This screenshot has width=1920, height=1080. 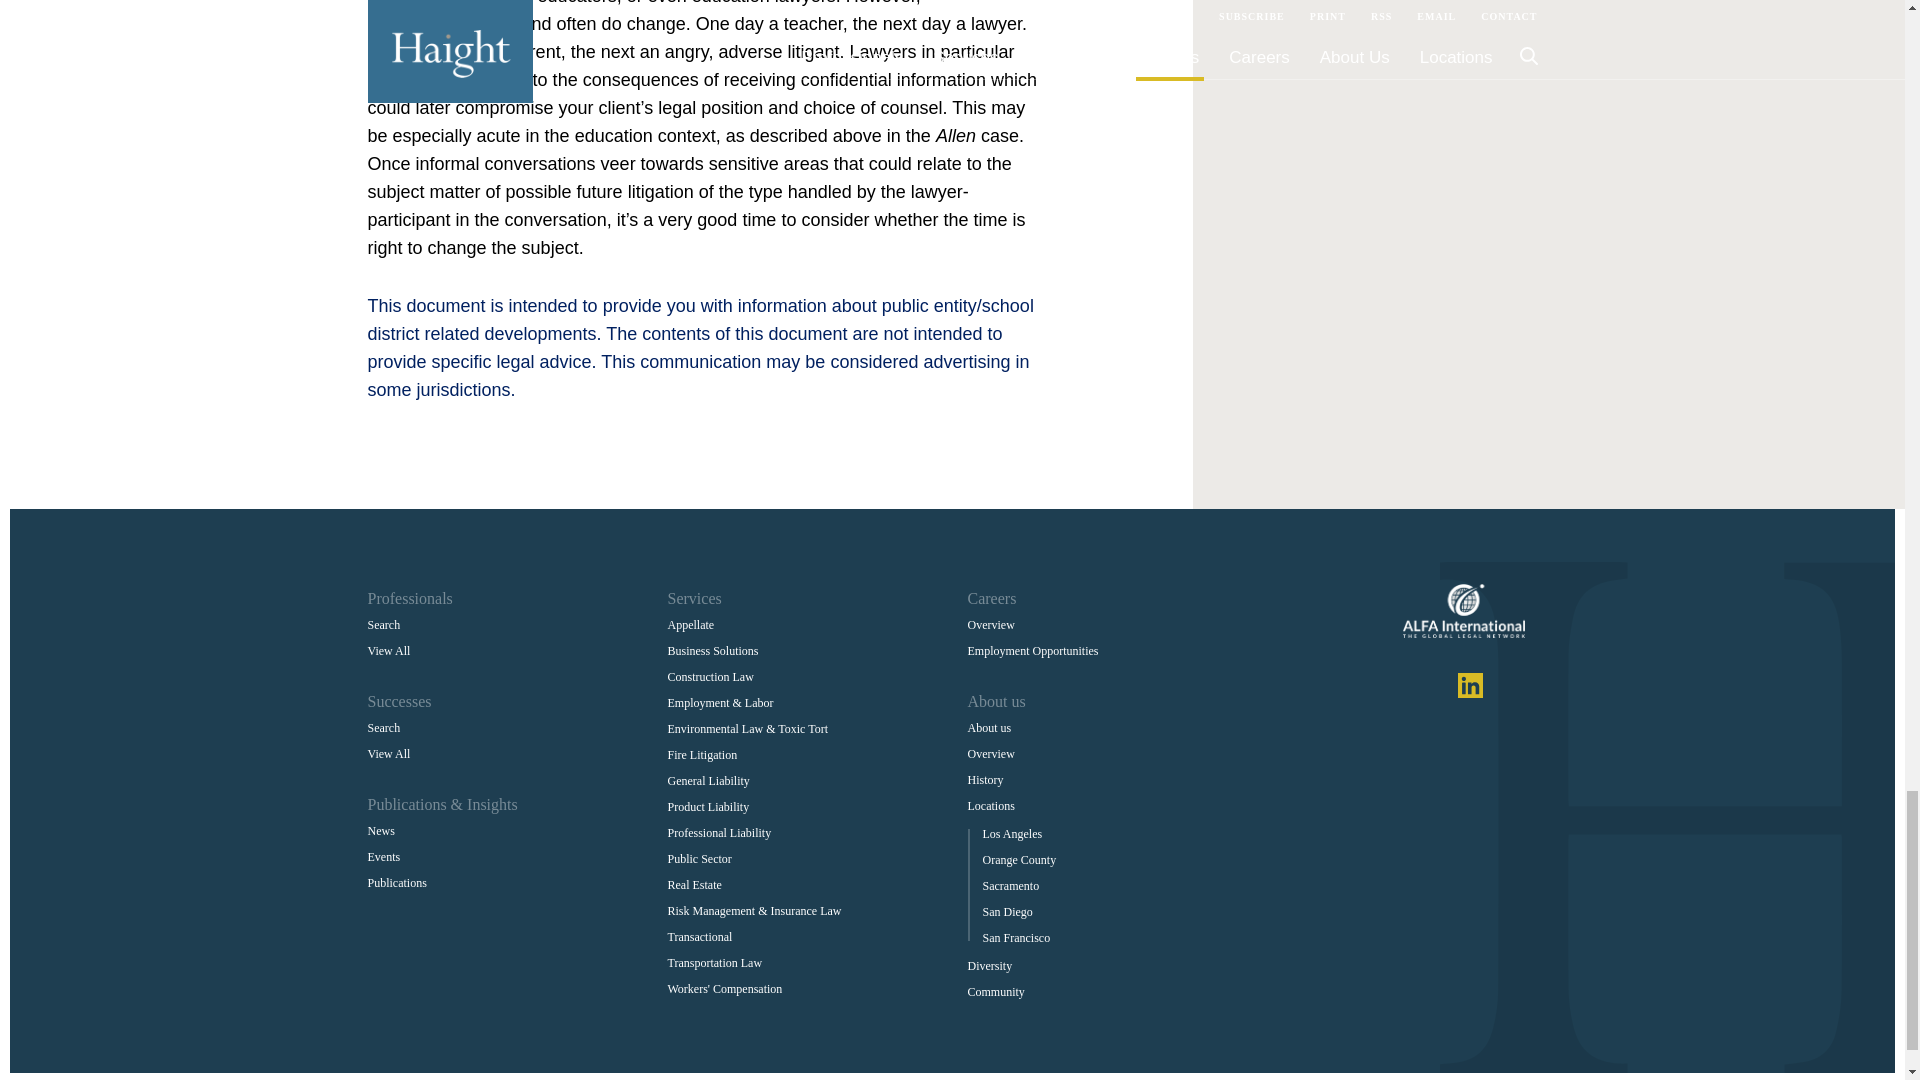 What do you see at coordinates (691, 624) in the screenshot?
I see `Appellate` at bounding box center [691, 624].